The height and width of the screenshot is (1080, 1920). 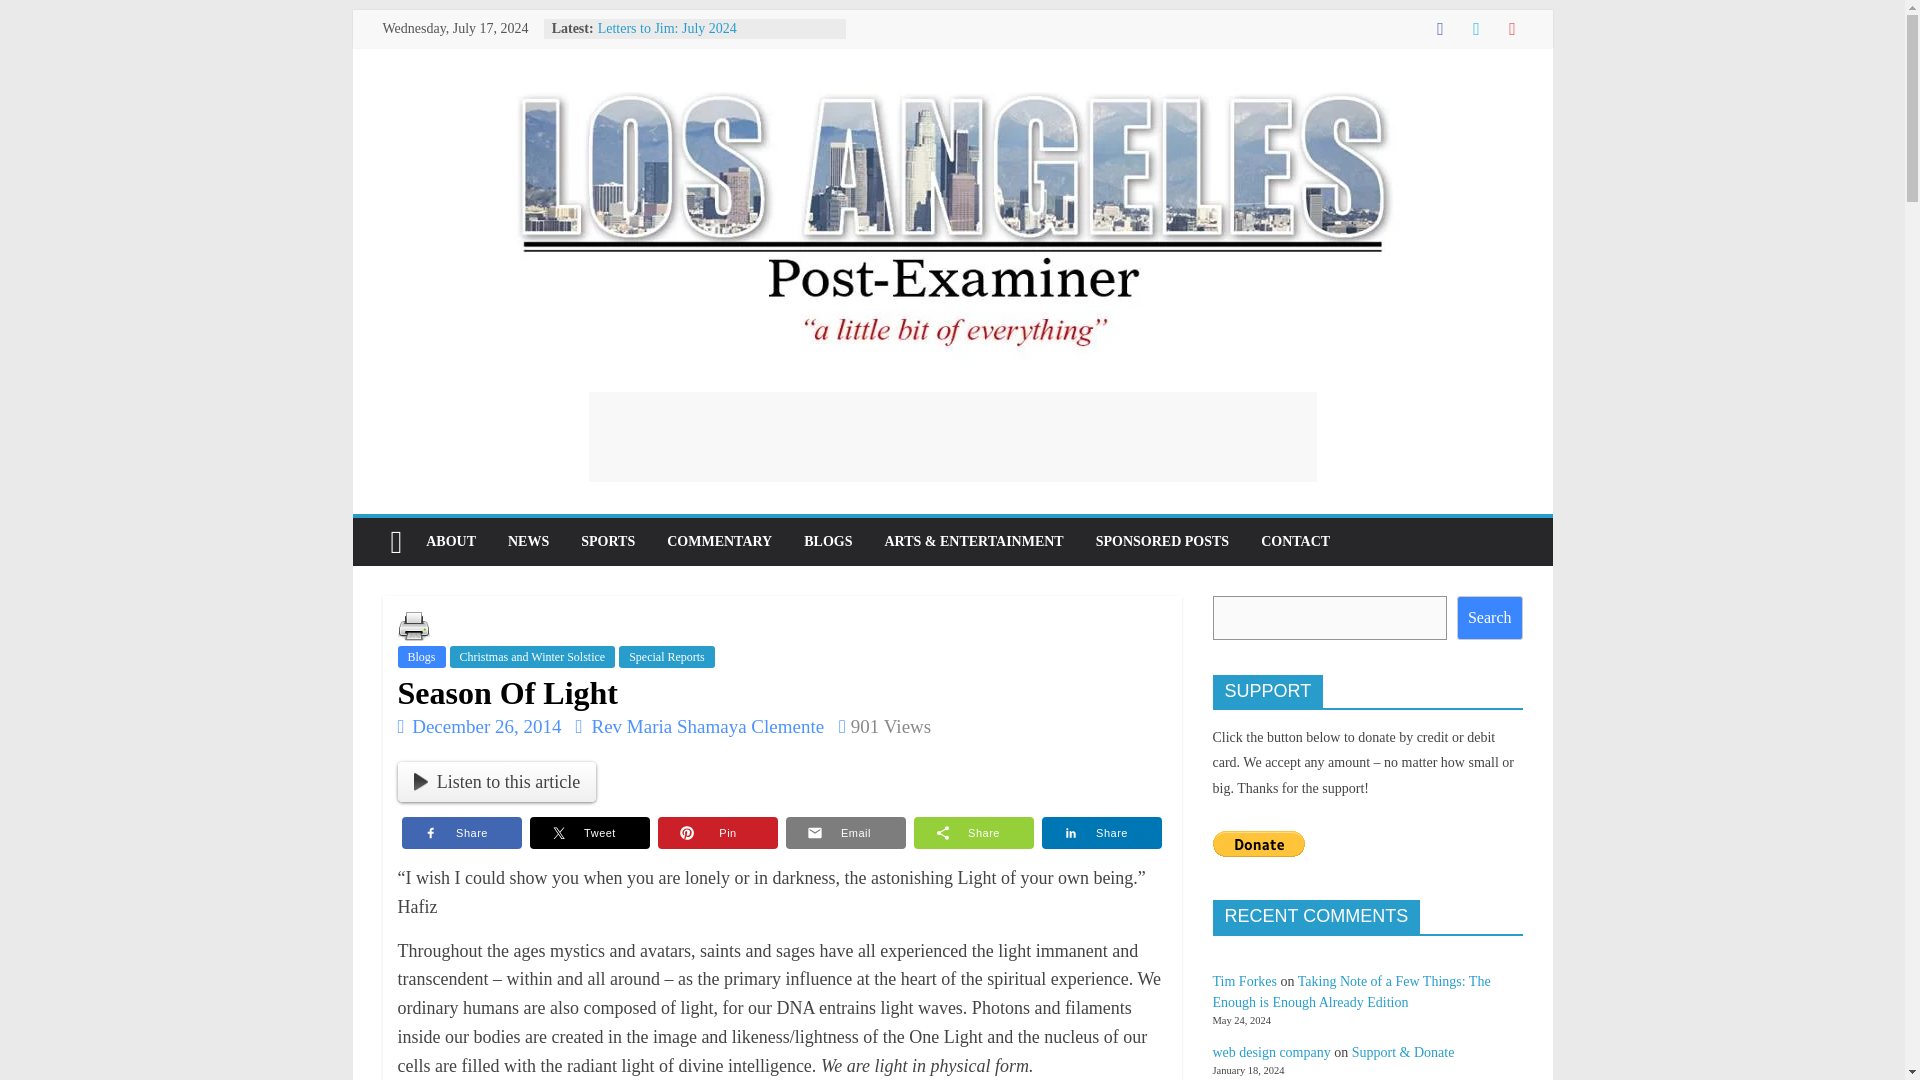 What do you see at coordinates (666, 656) in the screenshot?
I see `Special Reports` at bounding box center [666, 656].